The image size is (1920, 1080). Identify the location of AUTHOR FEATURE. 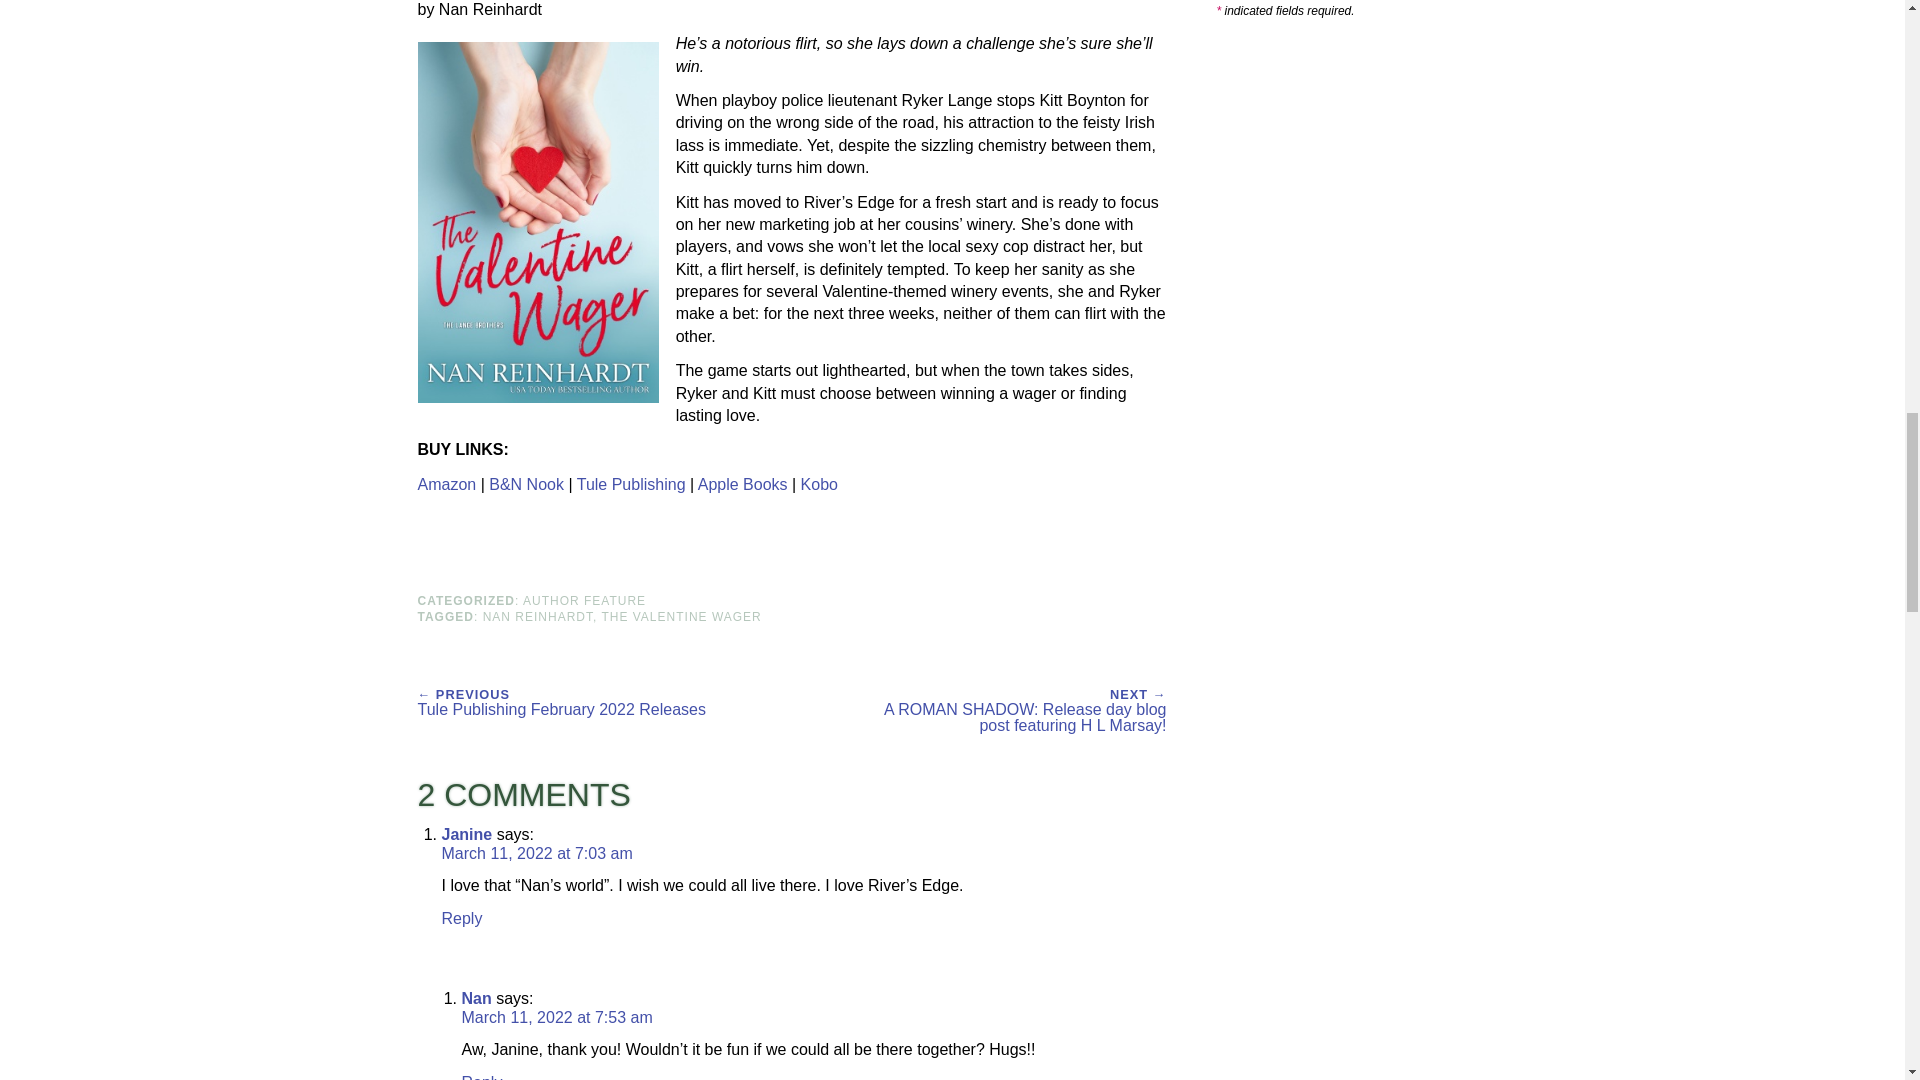
(584, 601).